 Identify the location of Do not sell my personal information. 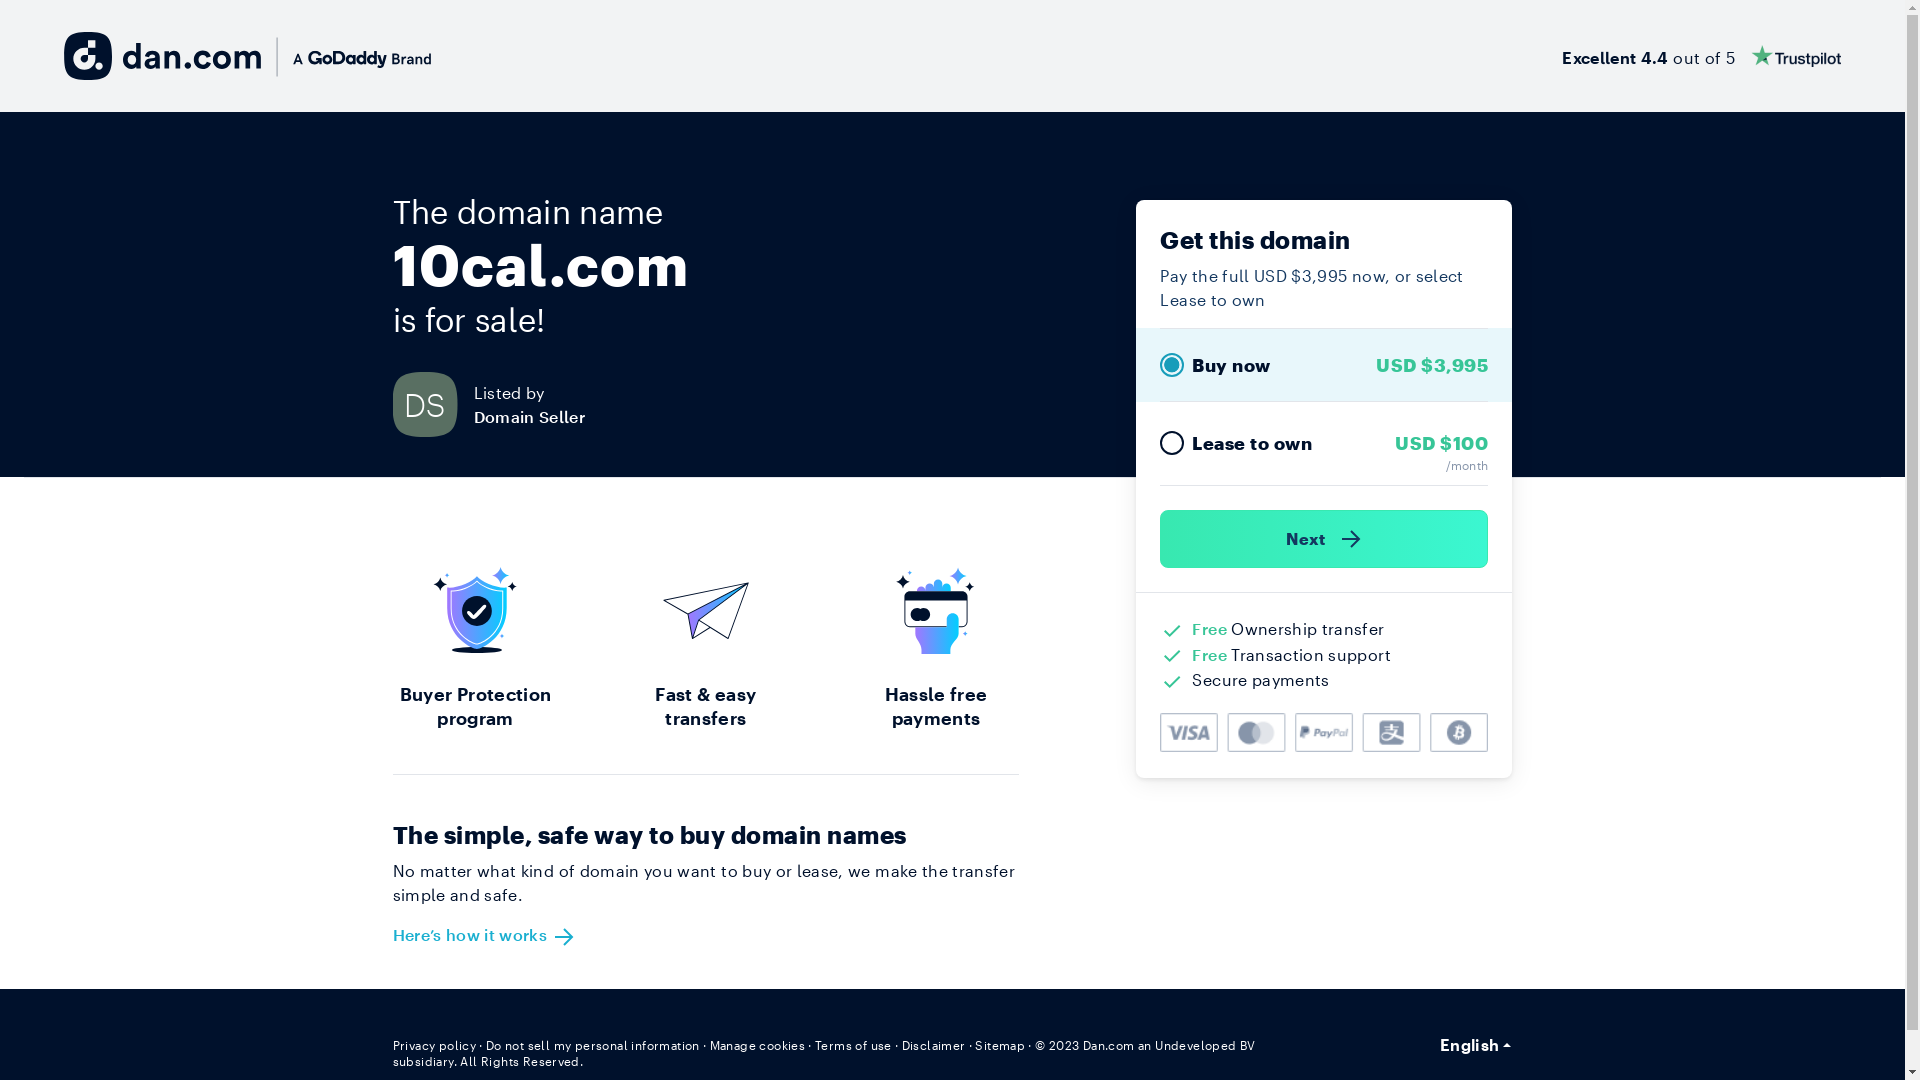
(593, 1045).